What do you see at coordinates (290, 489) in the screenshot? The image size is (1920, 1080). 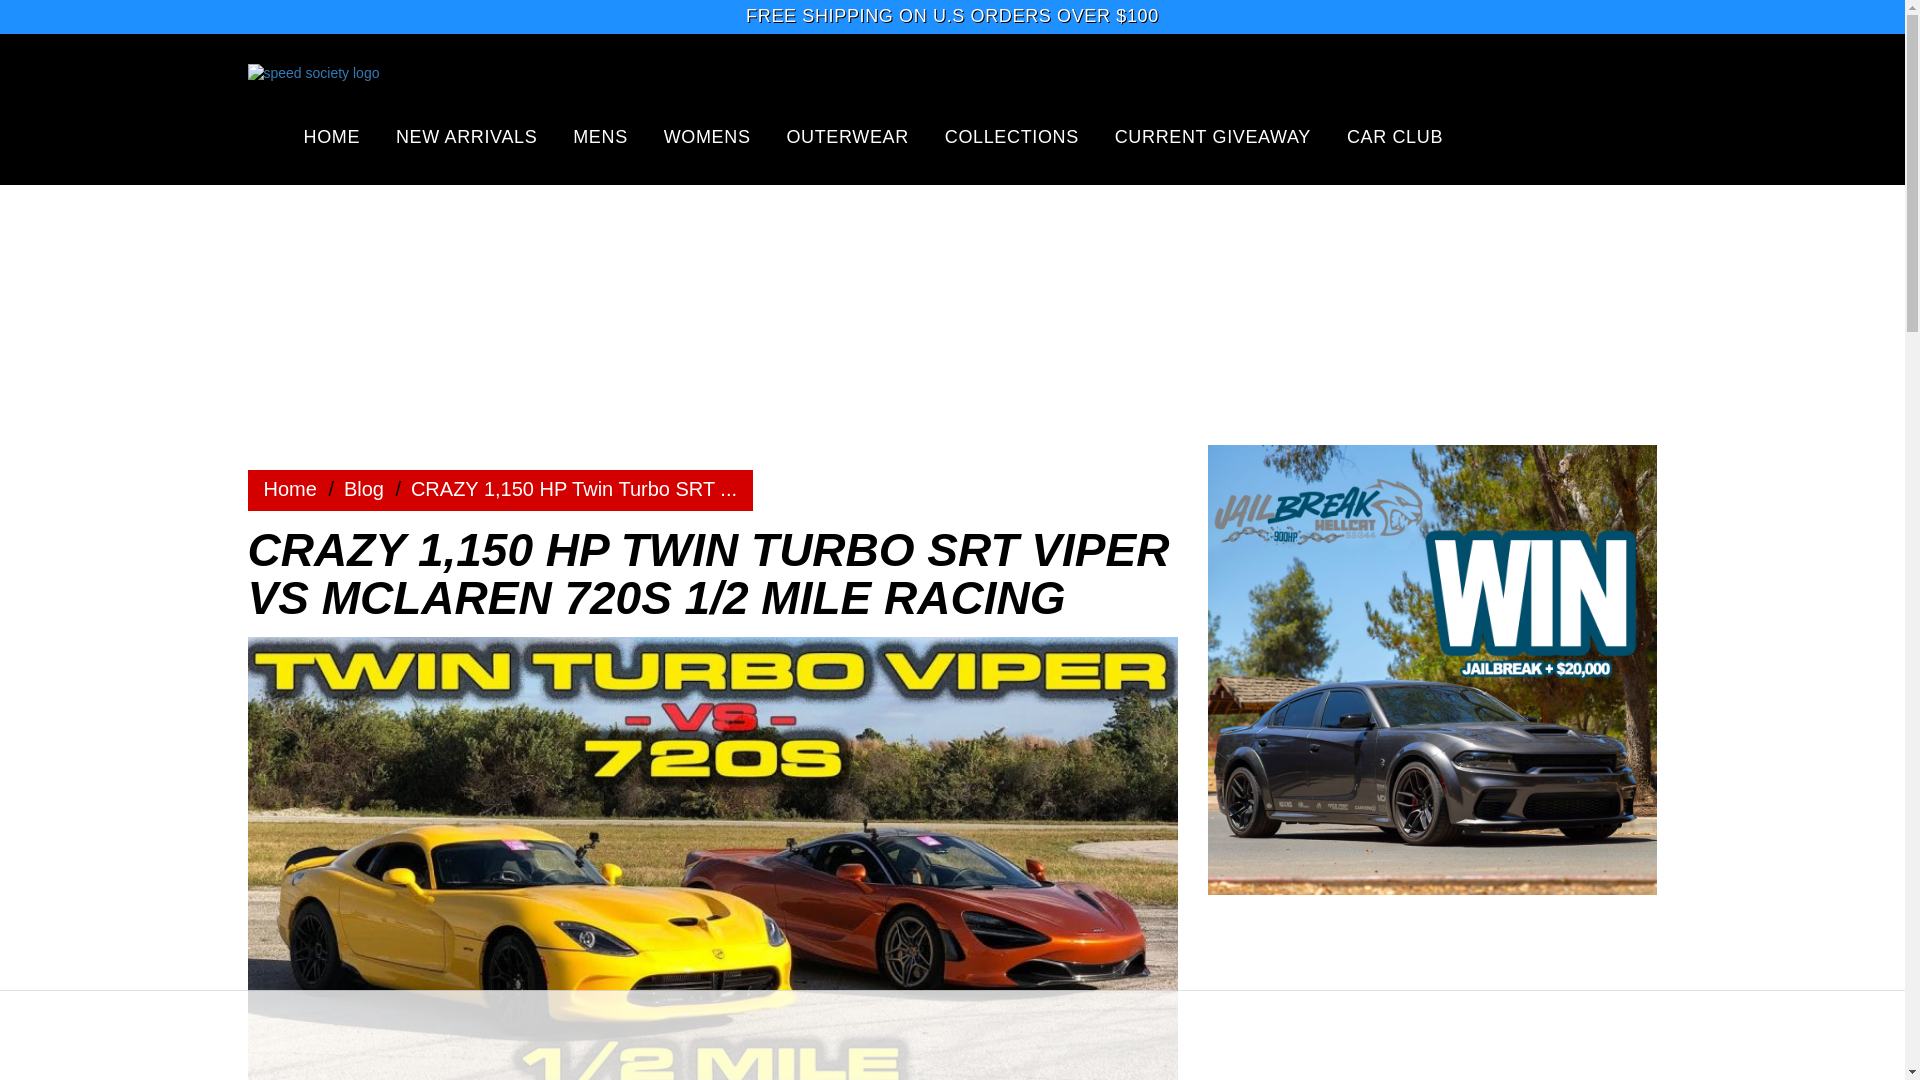 I see `Home` at bounding box center [290, 489].